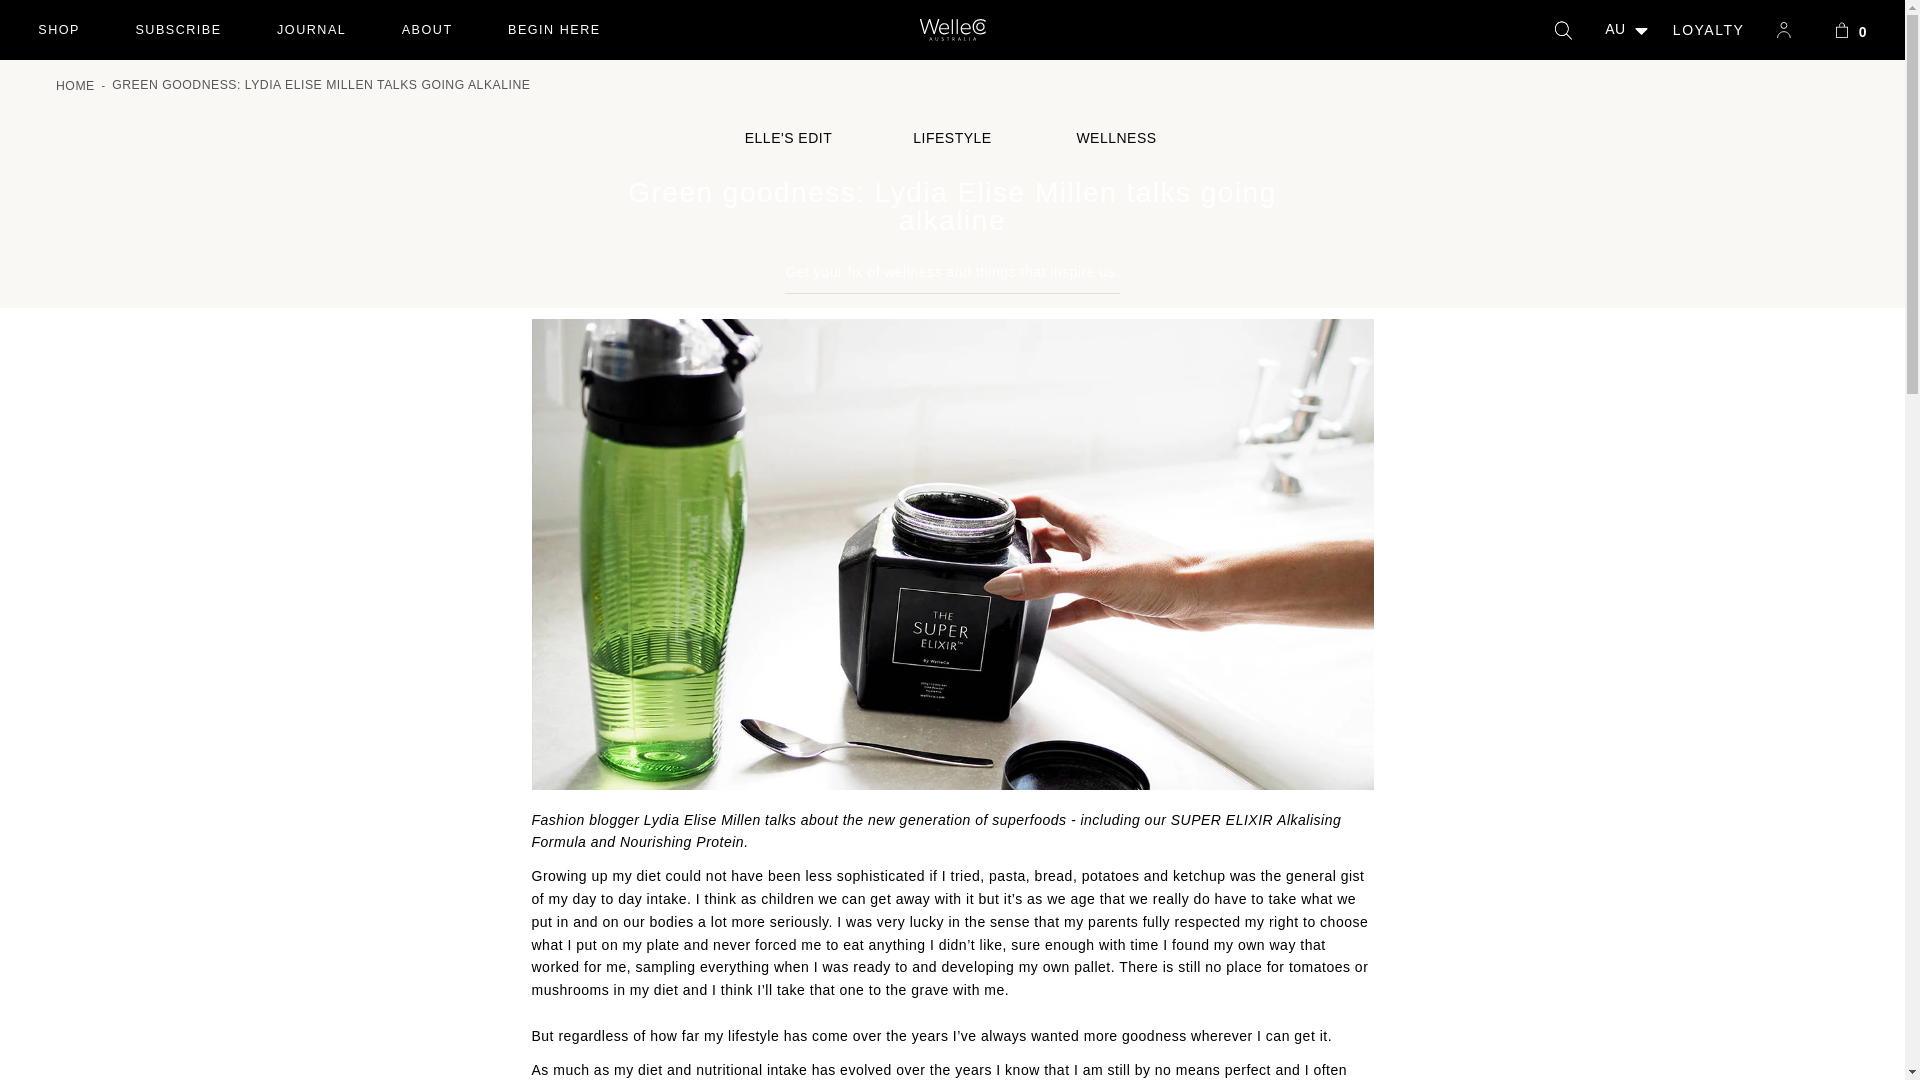 This screenshot has width=1920, height=1080. I want to click on BEGIN HERE, so click(310, 30).